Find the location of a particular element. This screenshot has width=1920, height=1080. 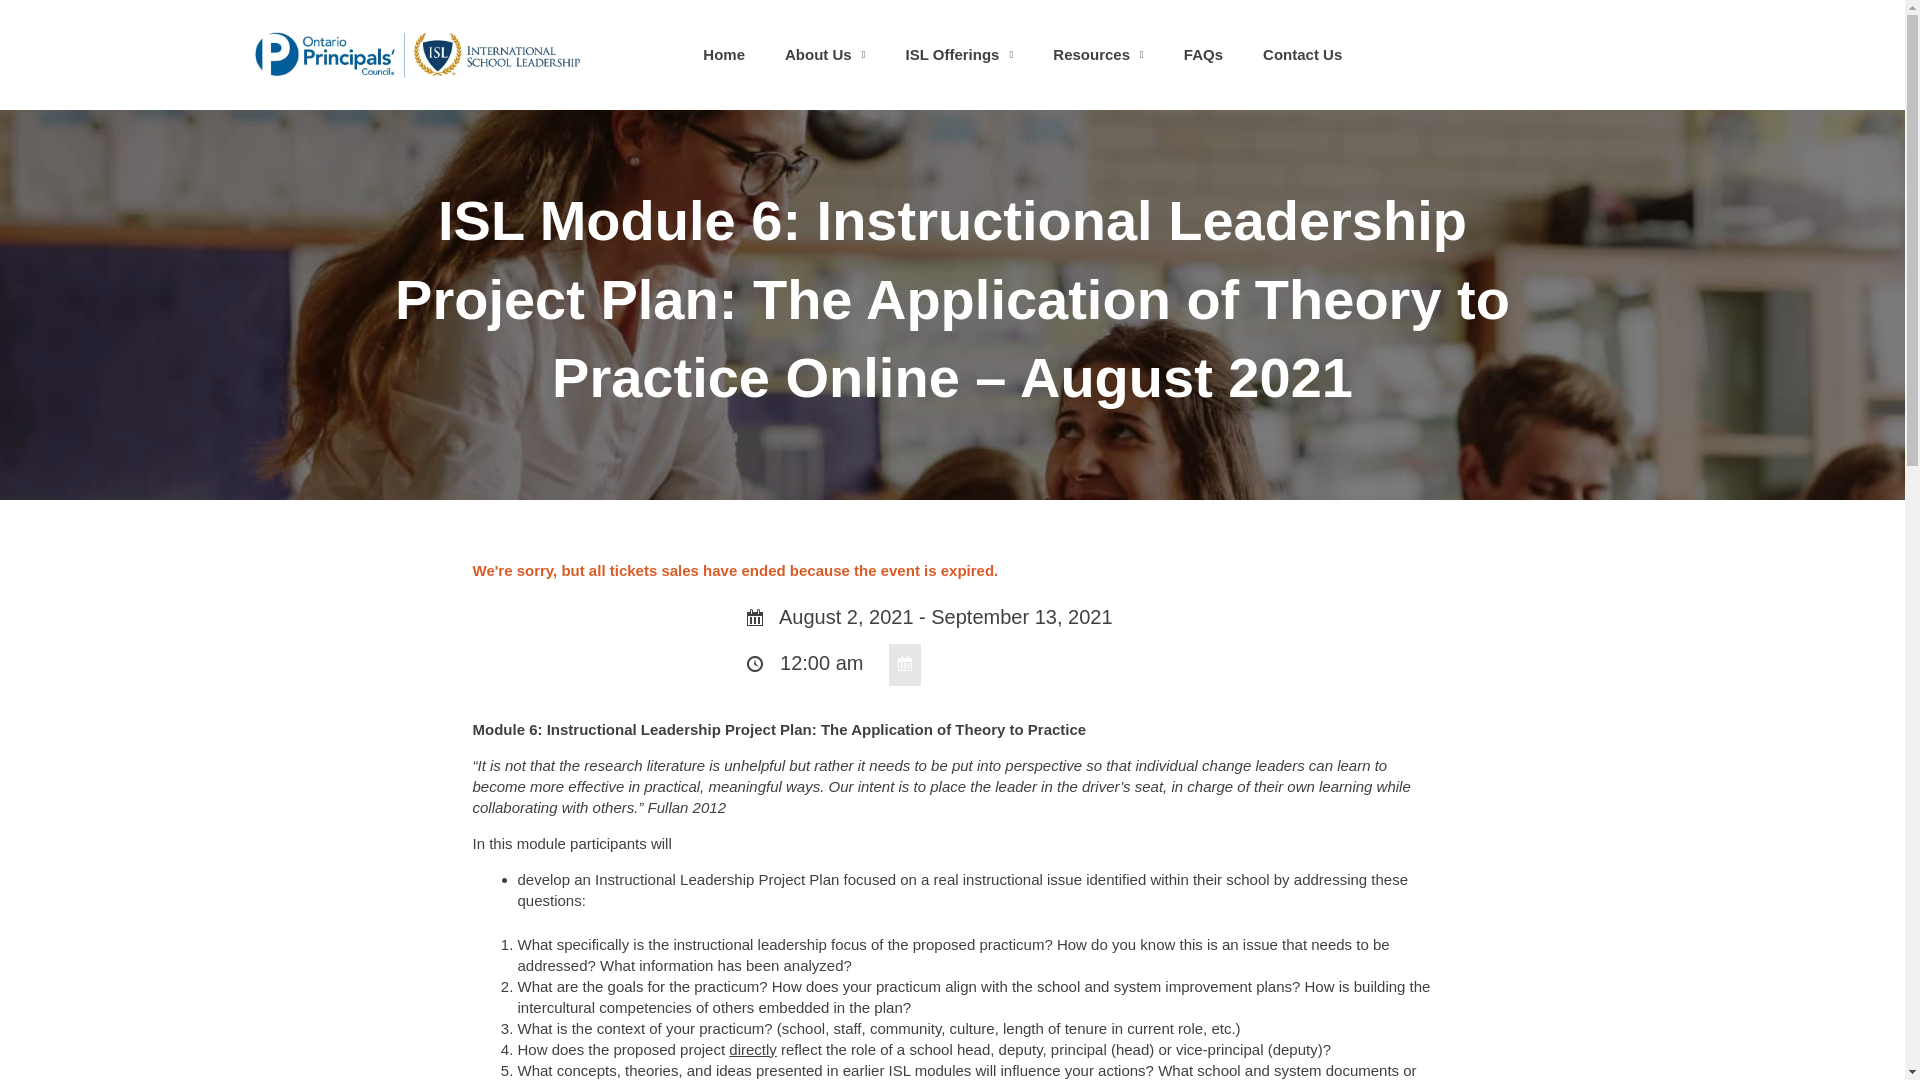

Home is located at coordinates (724, 54).